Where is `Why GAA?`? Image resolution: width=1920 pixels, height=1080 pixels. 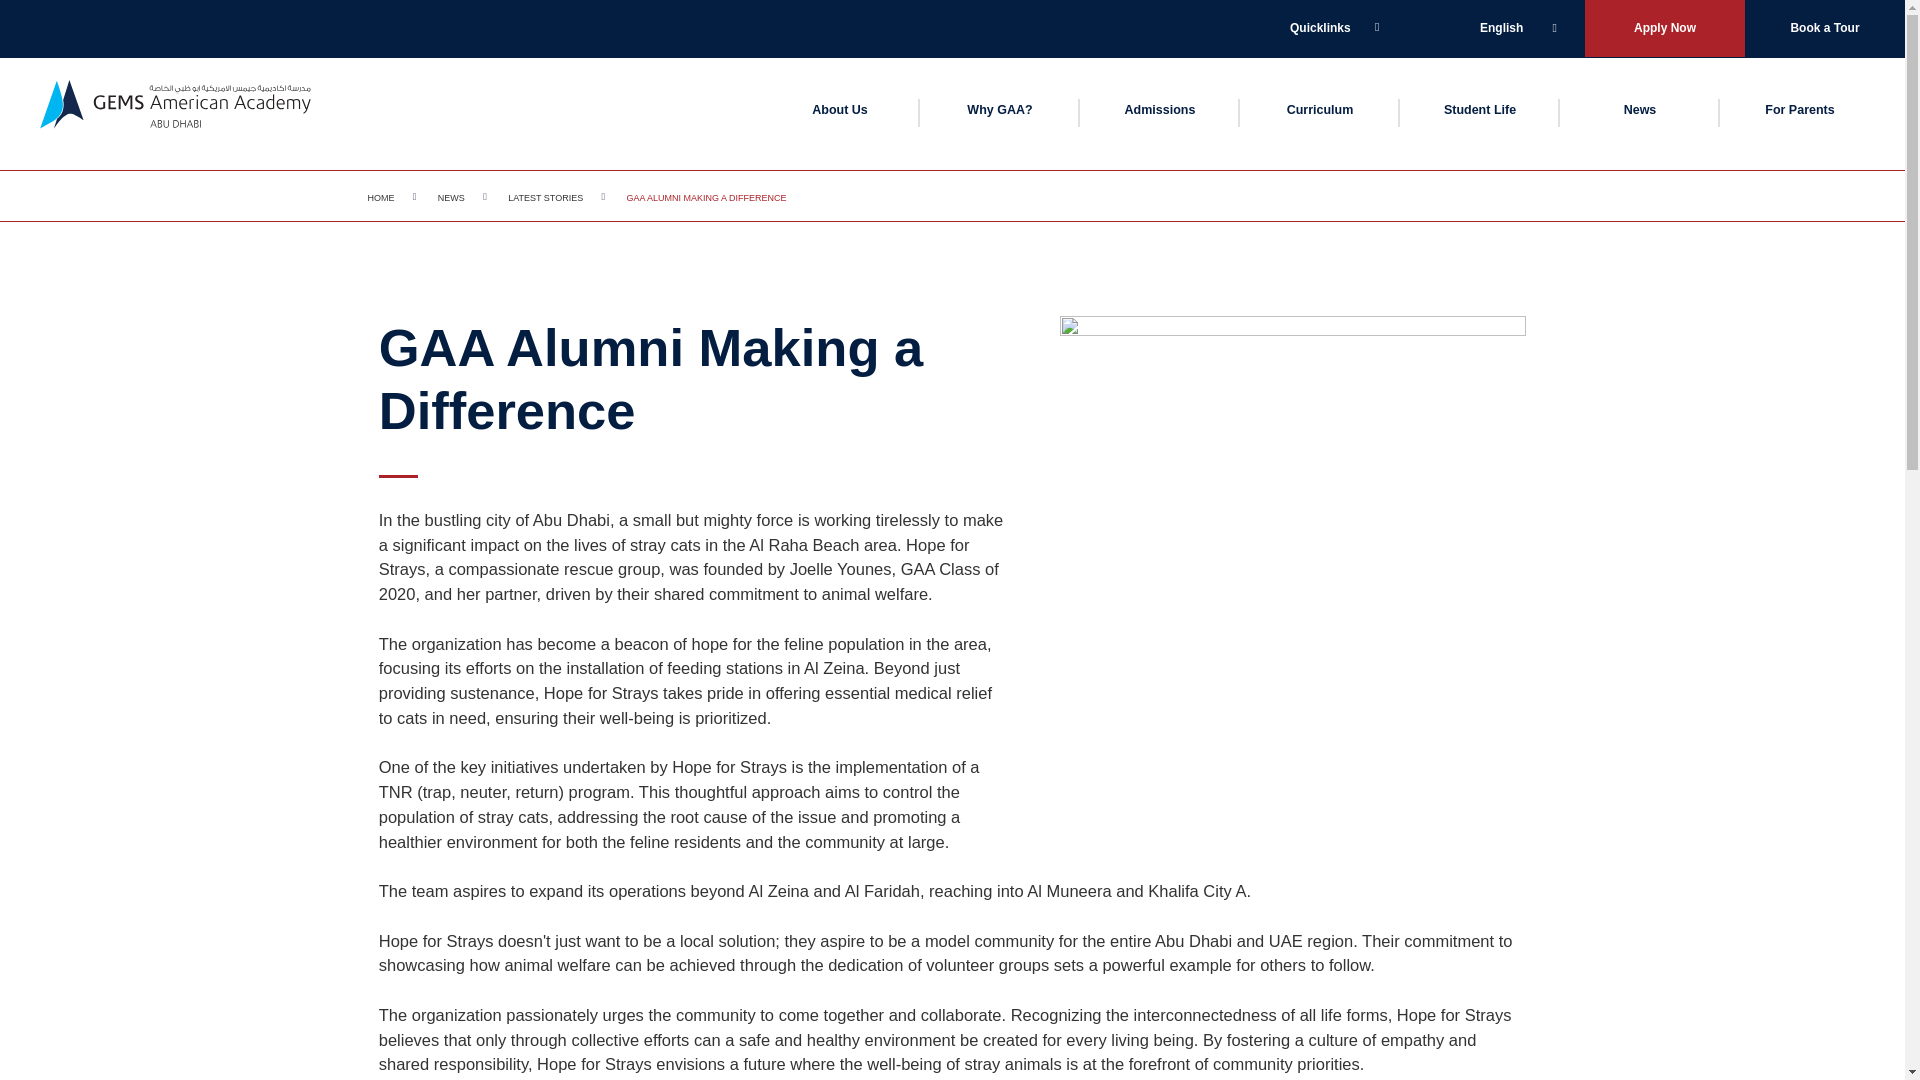
Why GAA? is located at coordinates (1000, 110).